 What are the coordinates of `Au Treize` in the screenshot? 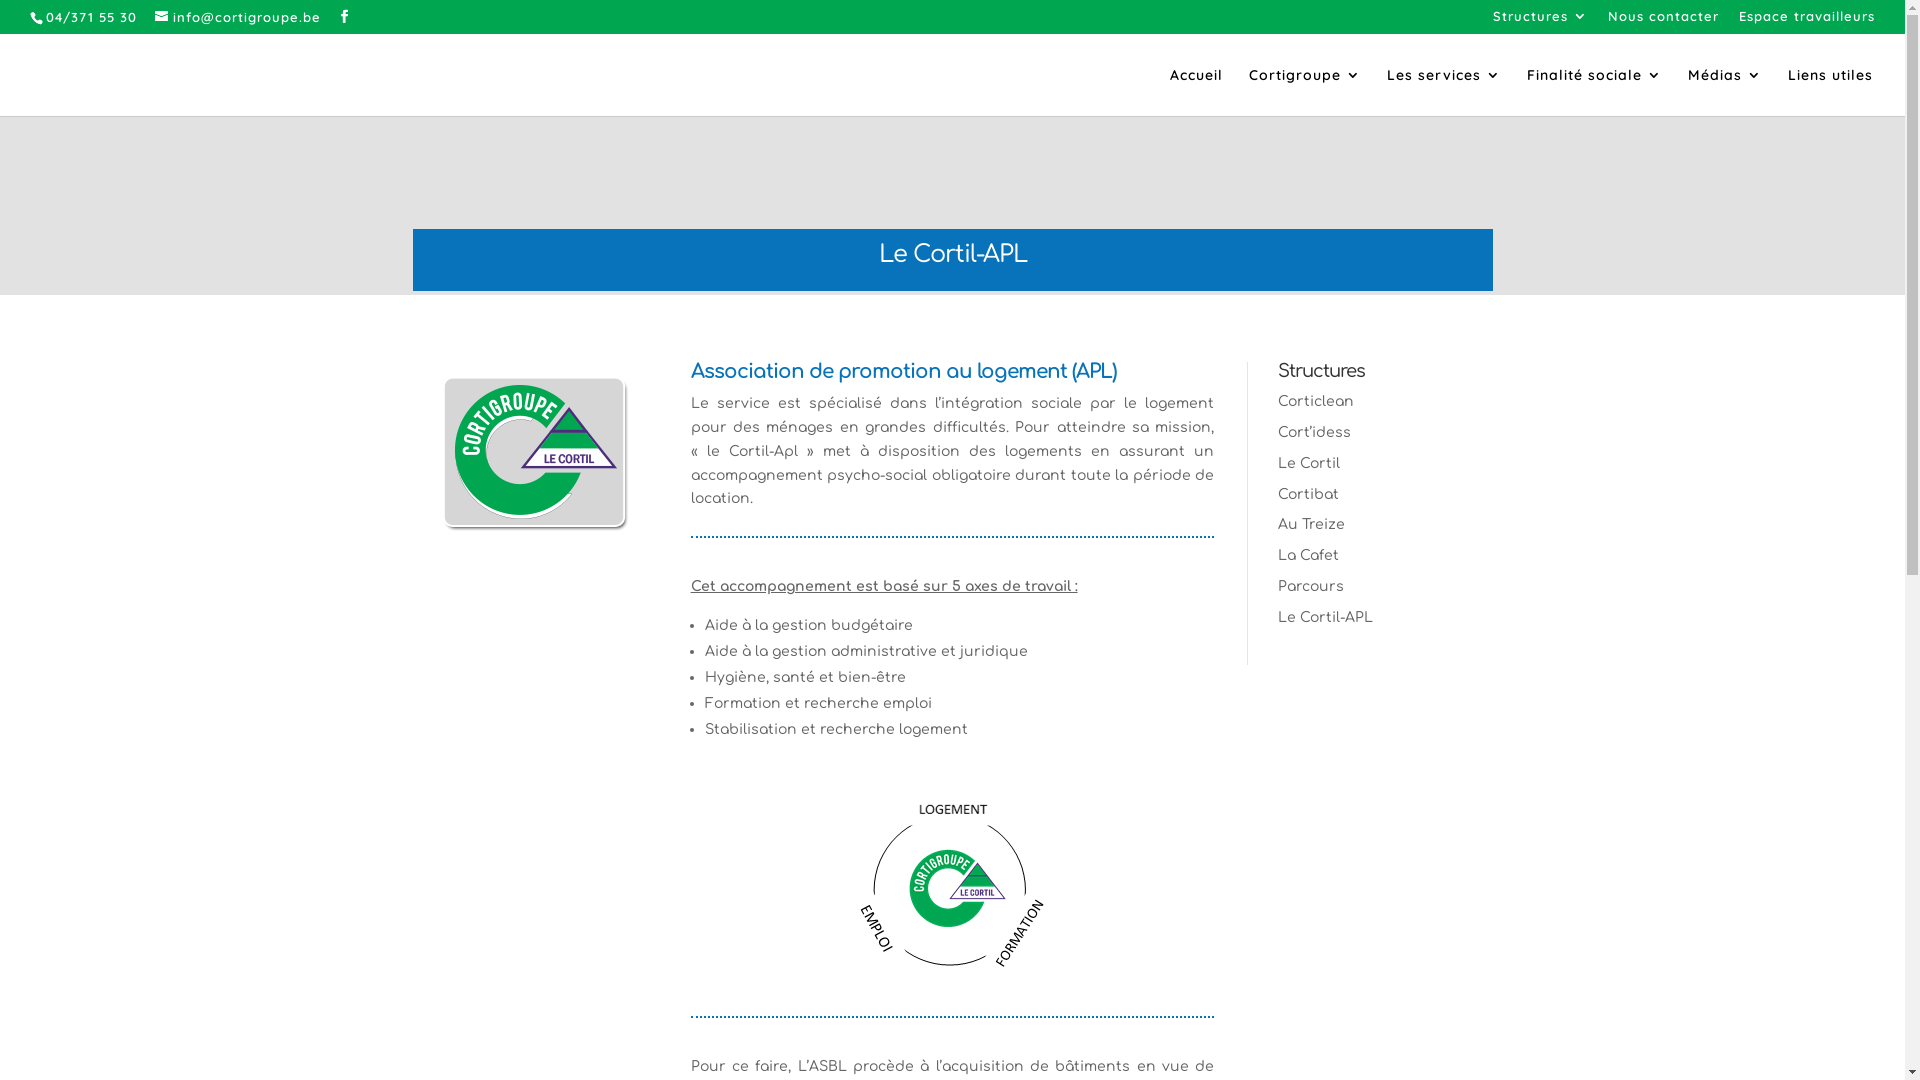 It's located at (1312, 524).